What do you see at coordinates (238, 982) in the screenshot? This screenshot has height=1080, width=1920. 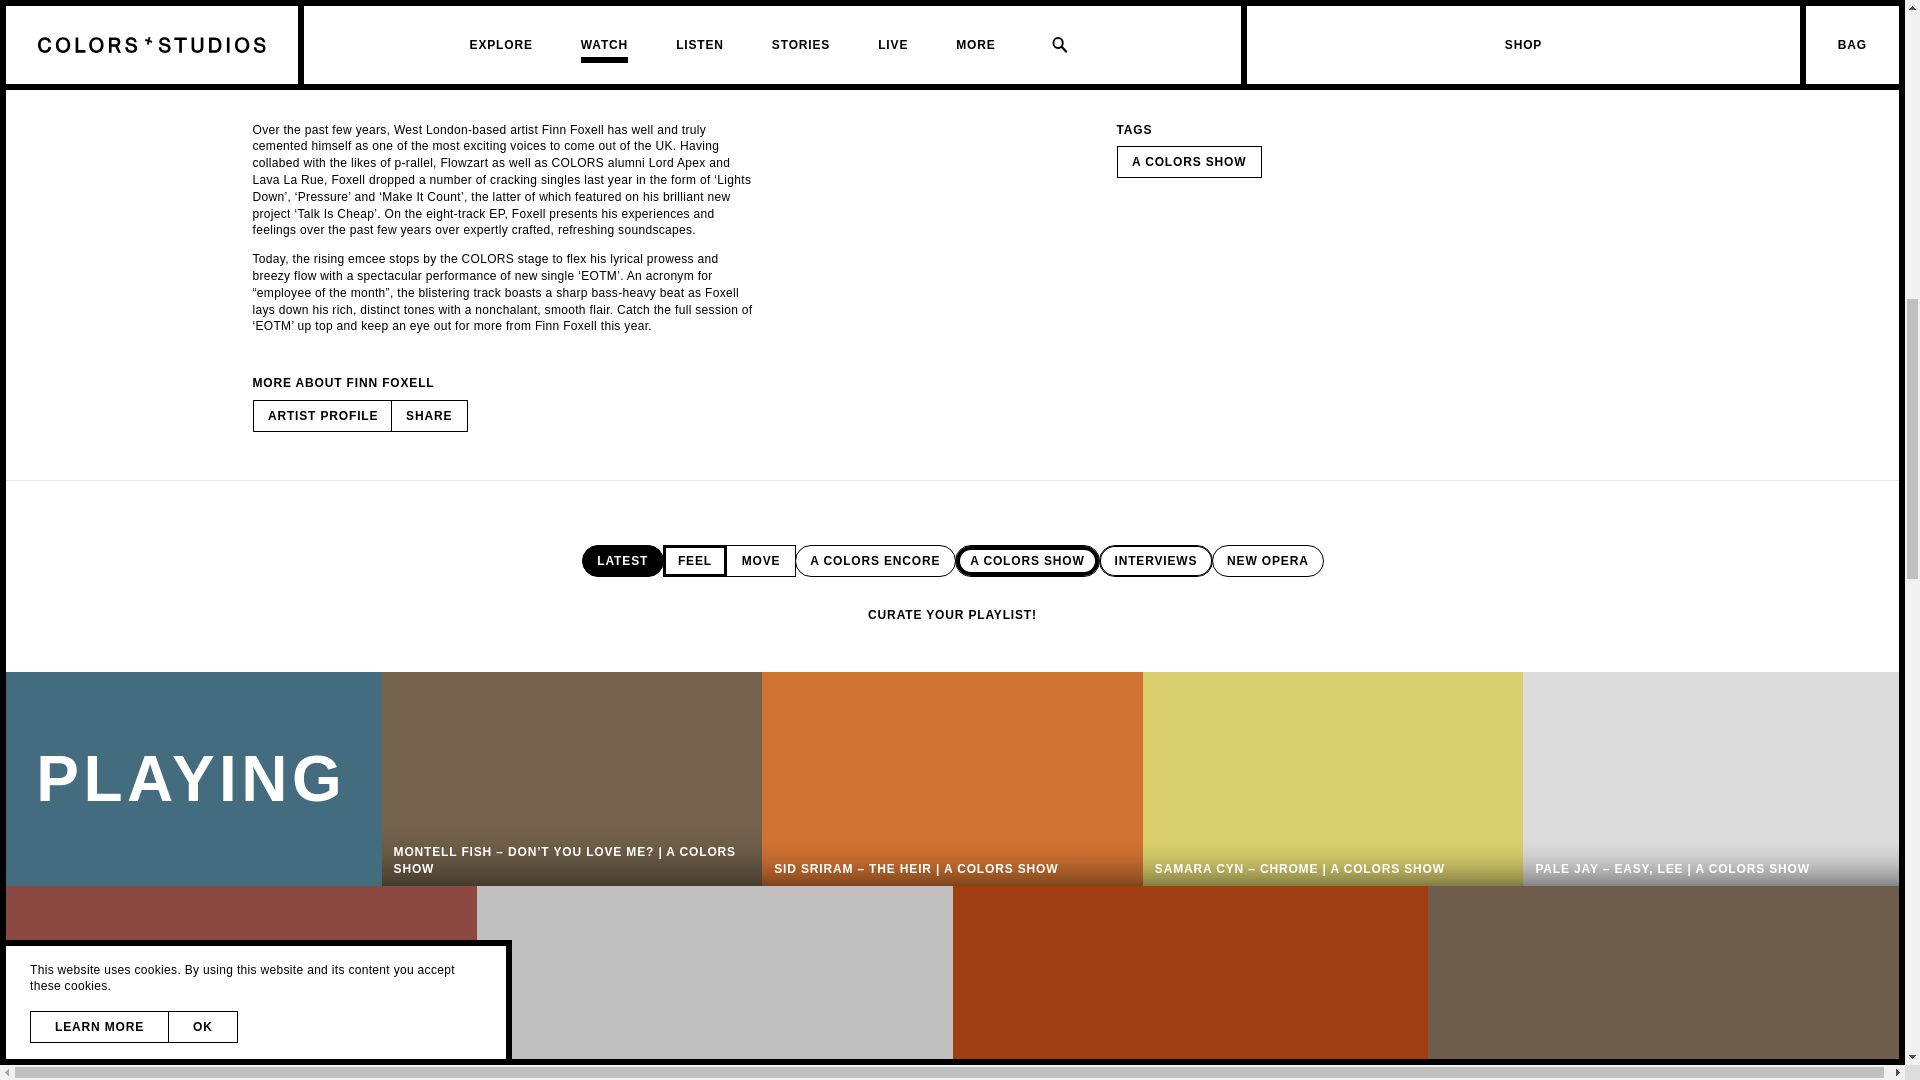 I see `DELFINA DIB INTERVIEW` at bounding box center [238, 982].